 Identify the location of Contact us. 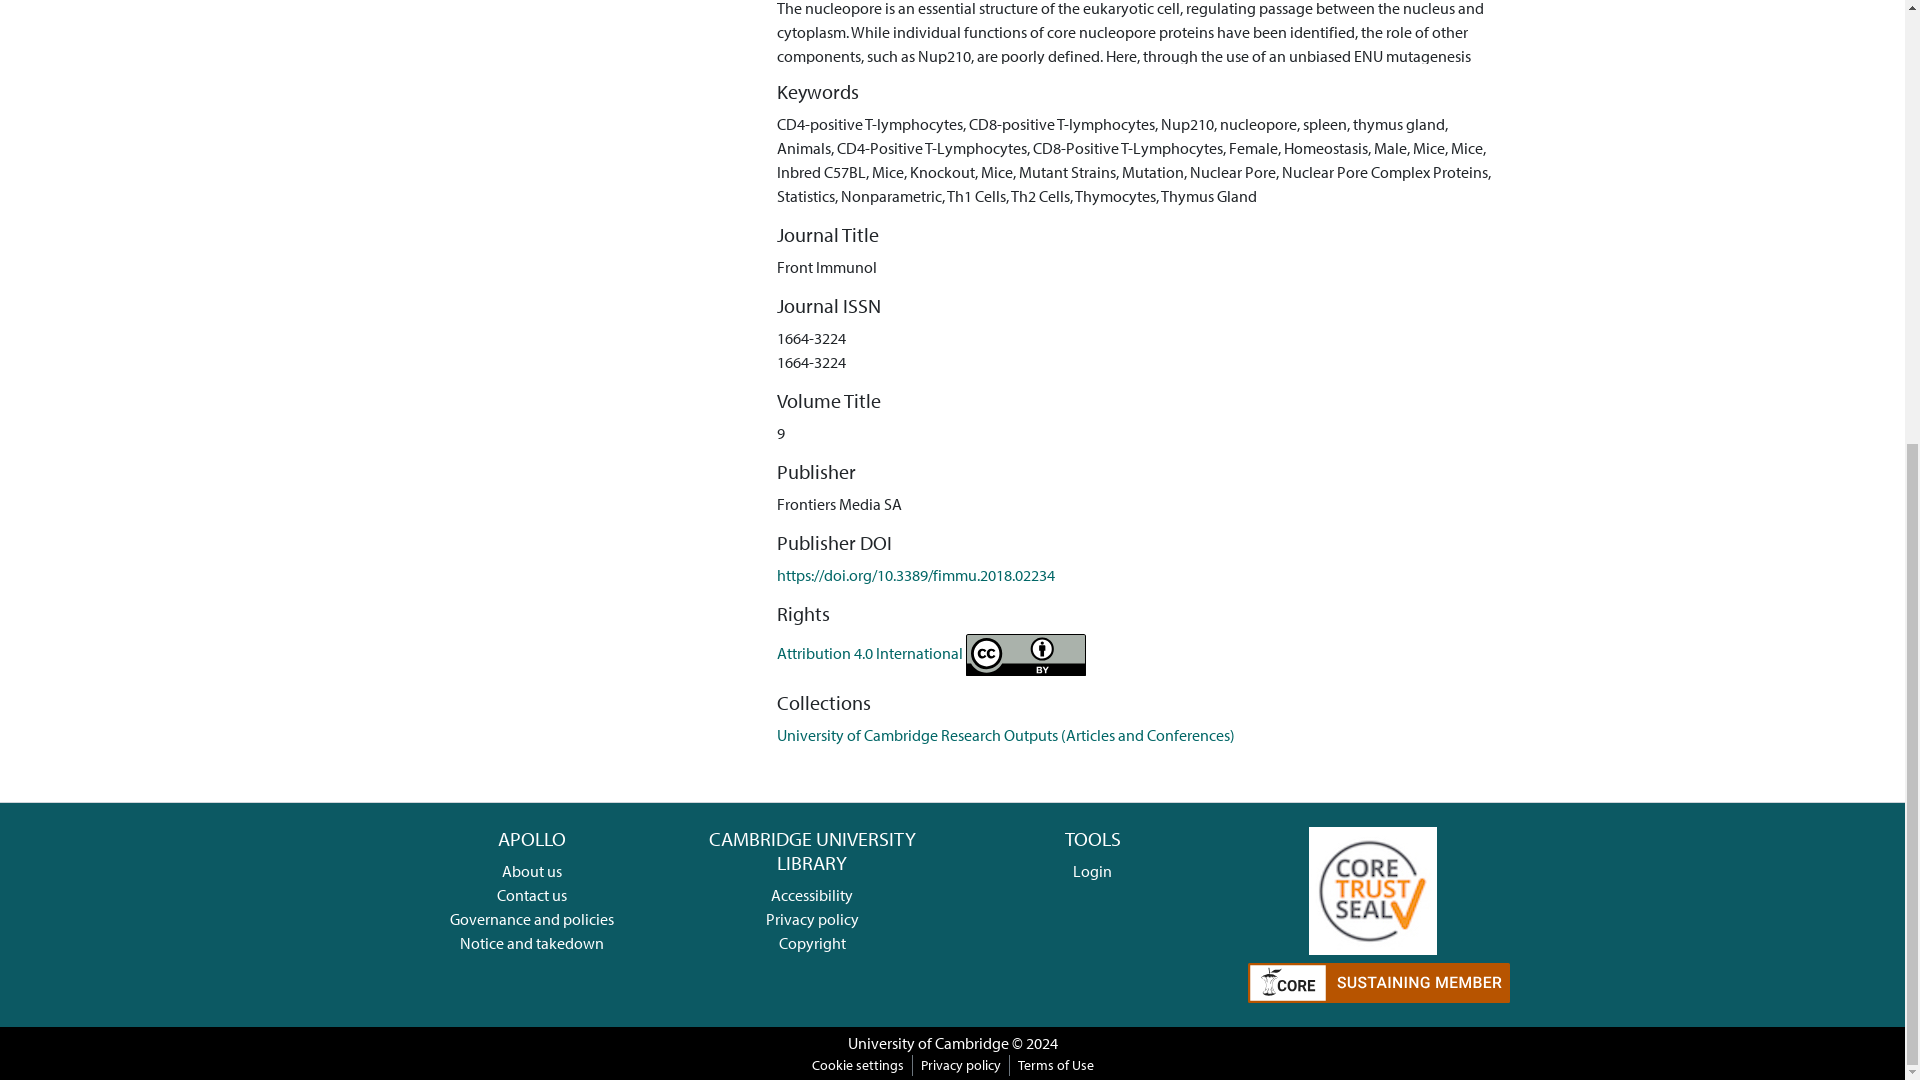
(532, 894).